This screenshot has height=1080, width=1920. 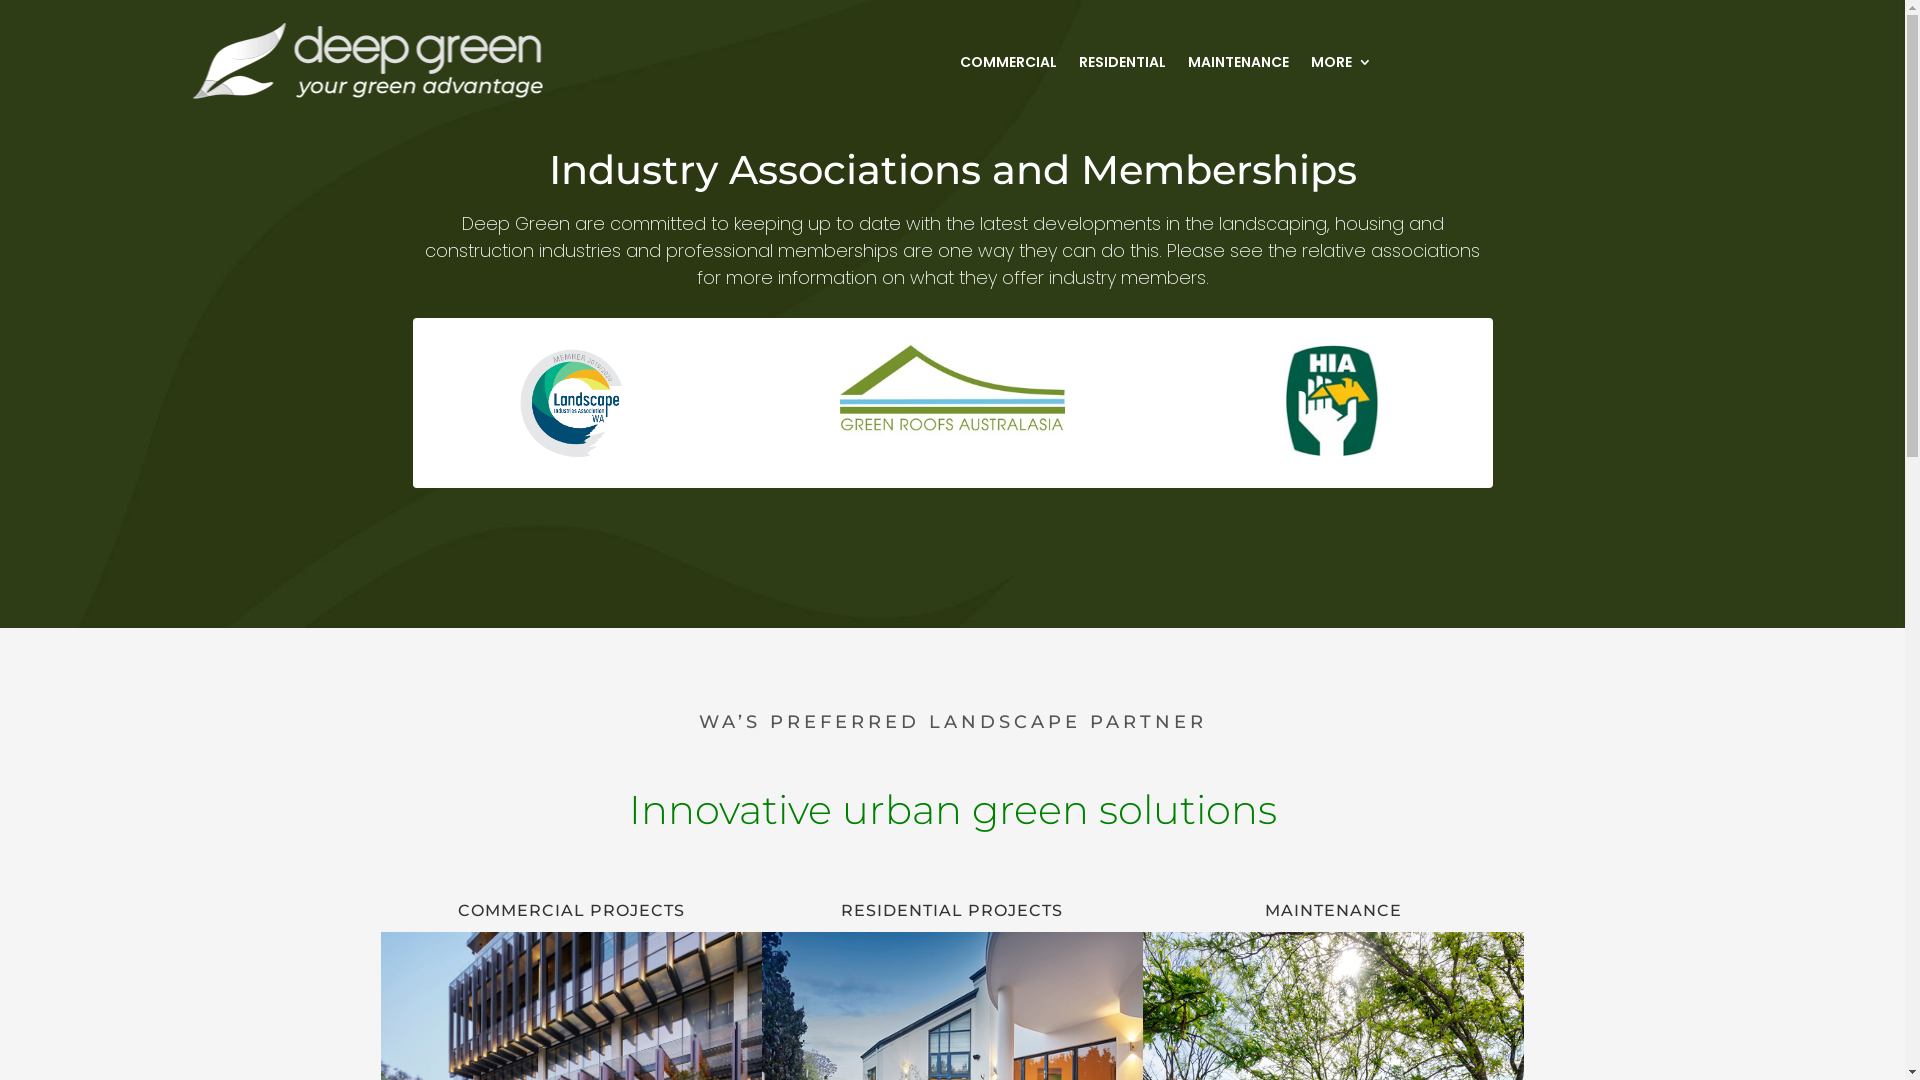 What do you see at coordinates (1342, 62) in the screenshot?
I see `MORE` at bounding box center [1342, 62].